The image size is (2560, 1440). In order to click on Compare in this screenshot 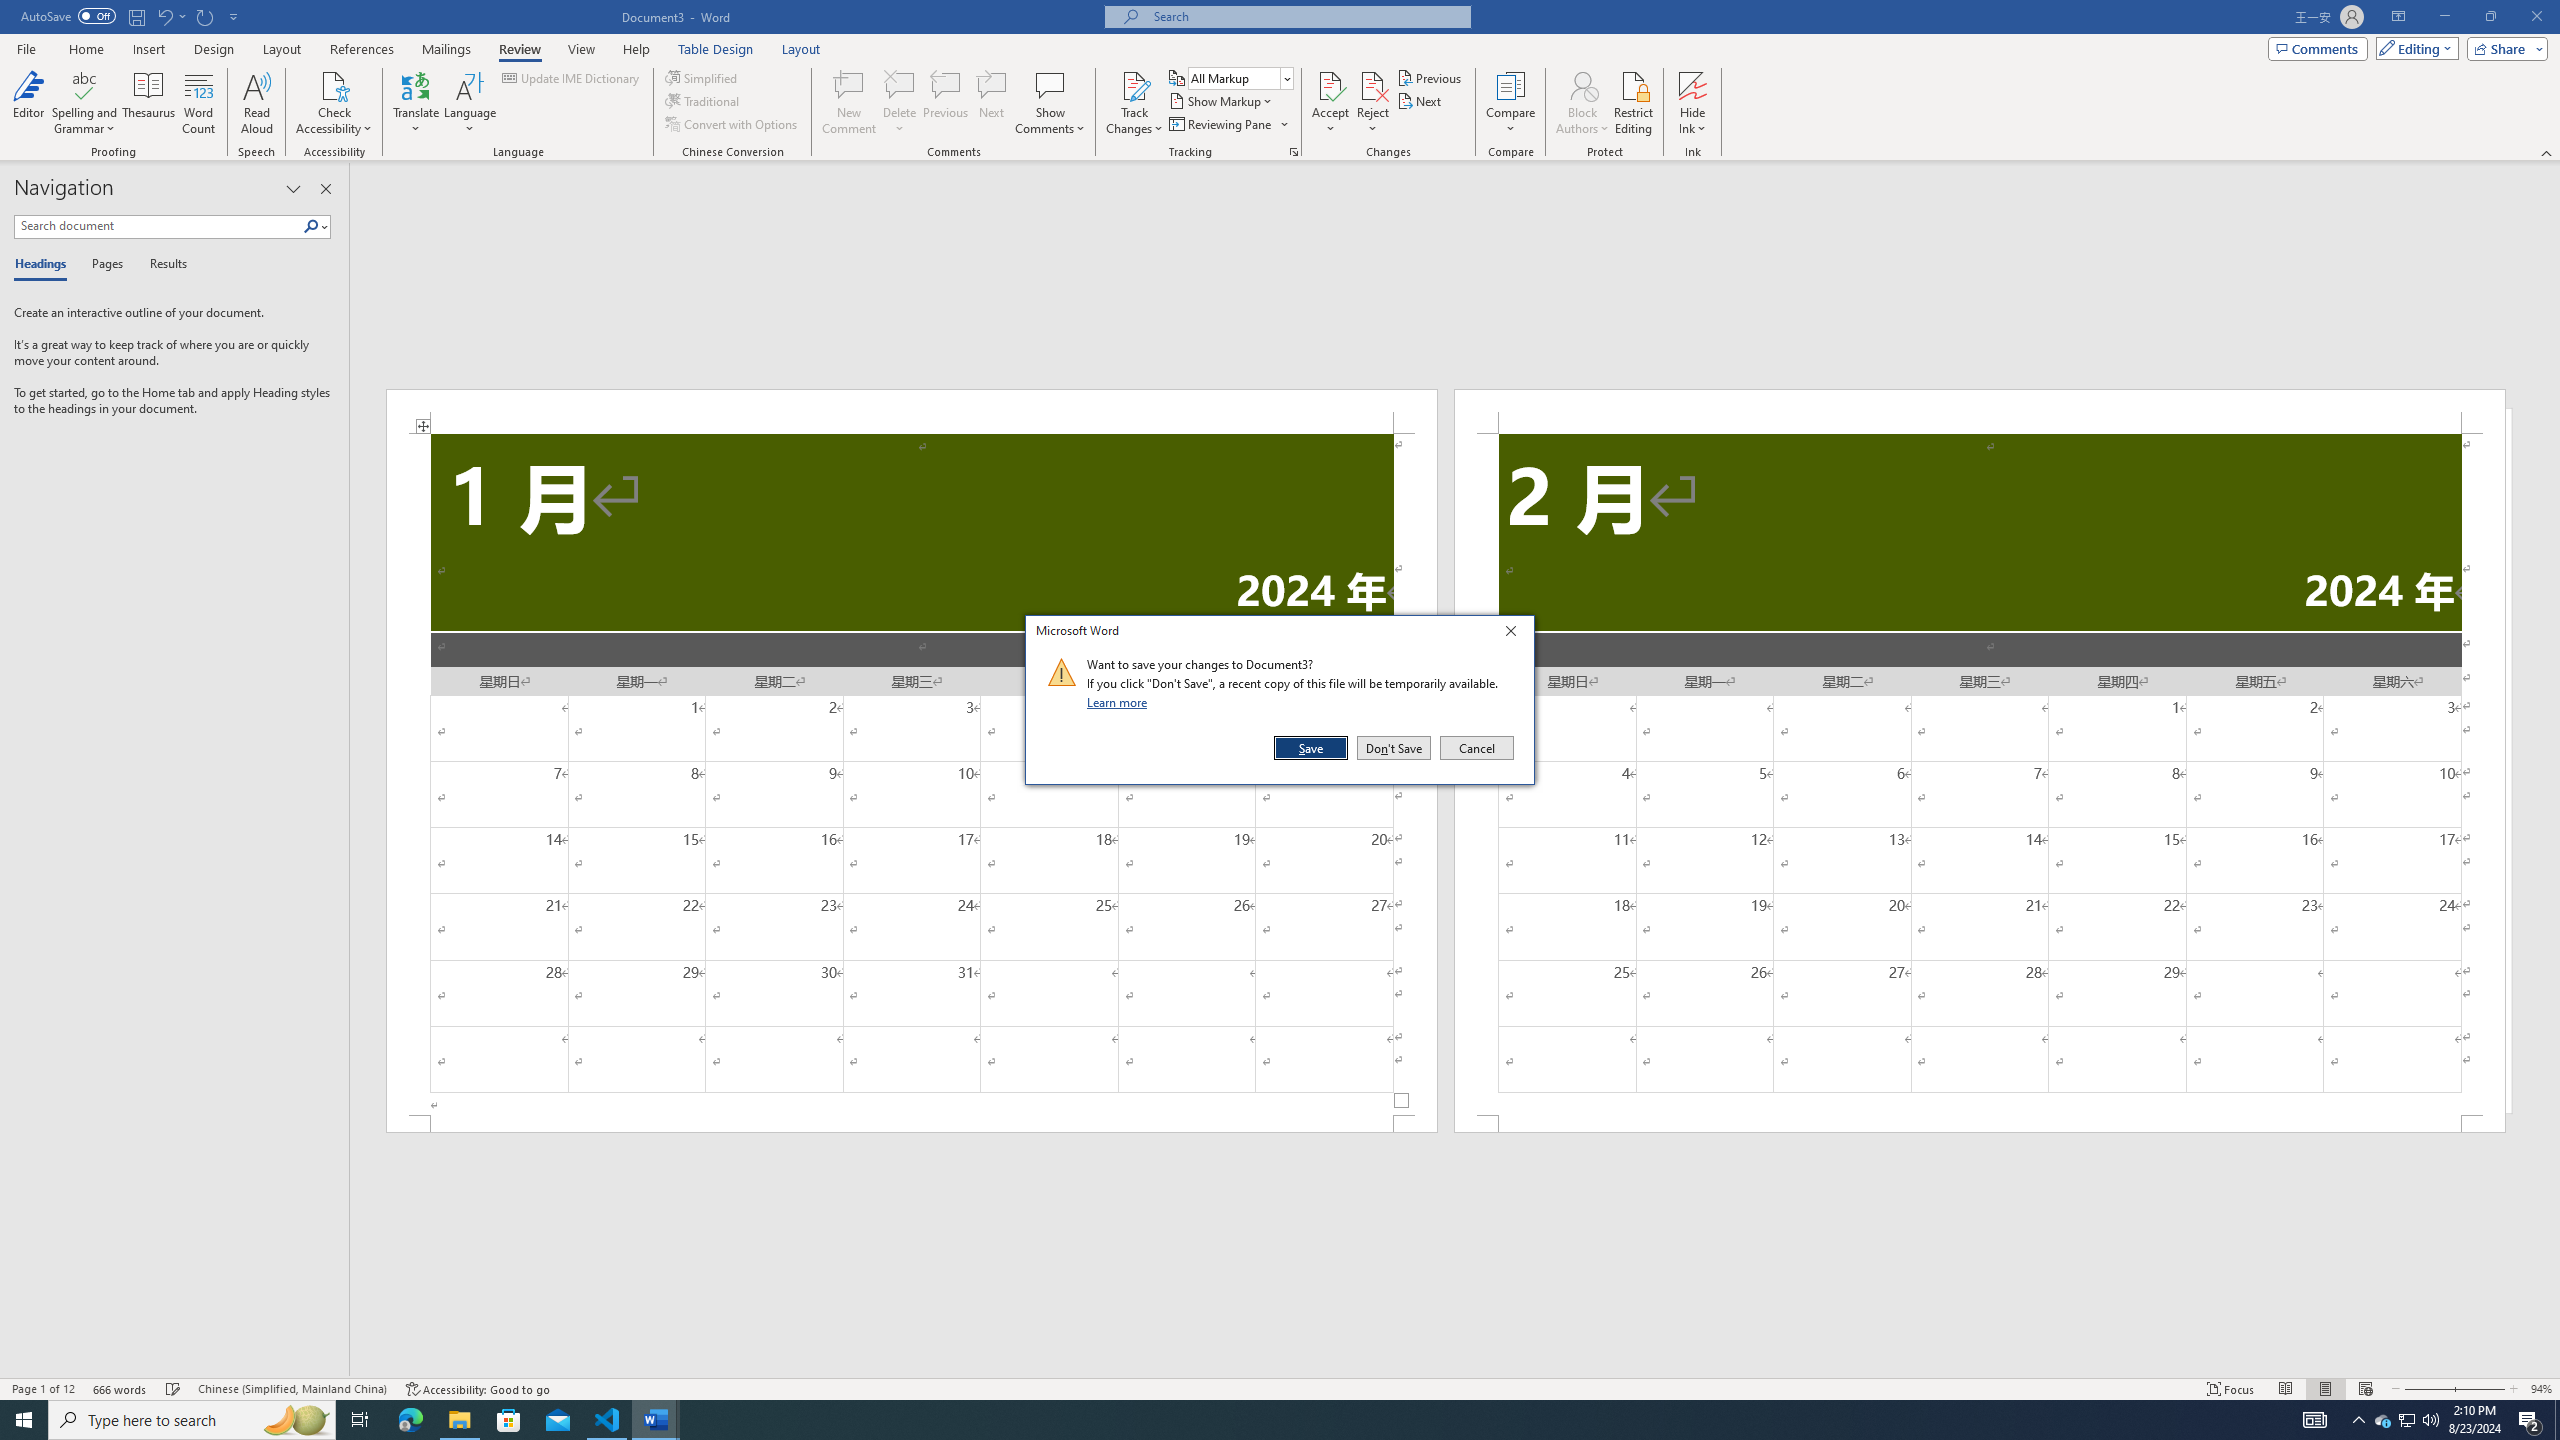, I will do `click(1511, 103)`.